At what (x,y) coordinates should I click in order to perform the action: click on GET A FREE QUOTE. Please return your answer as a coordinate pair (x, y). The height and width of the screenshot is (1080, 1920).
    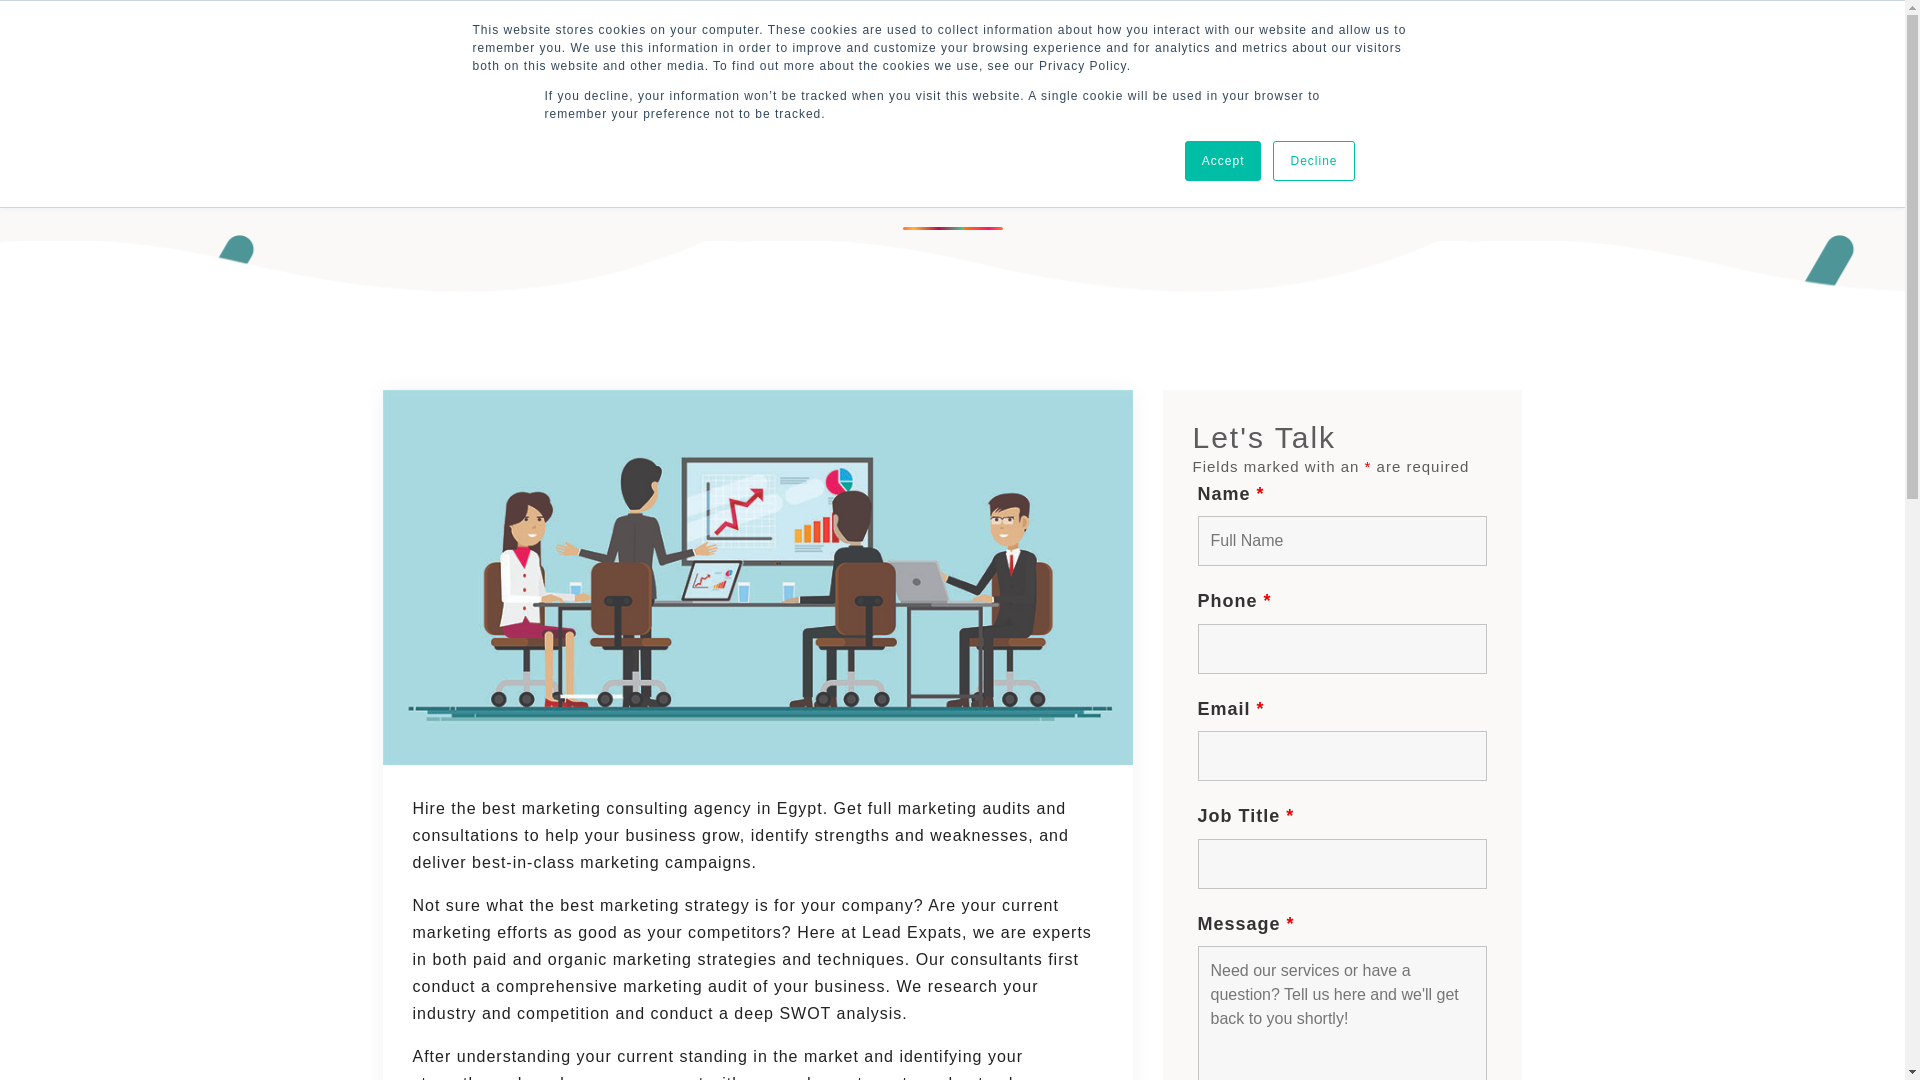
    Looking at the image, I should click on (1328, 54).